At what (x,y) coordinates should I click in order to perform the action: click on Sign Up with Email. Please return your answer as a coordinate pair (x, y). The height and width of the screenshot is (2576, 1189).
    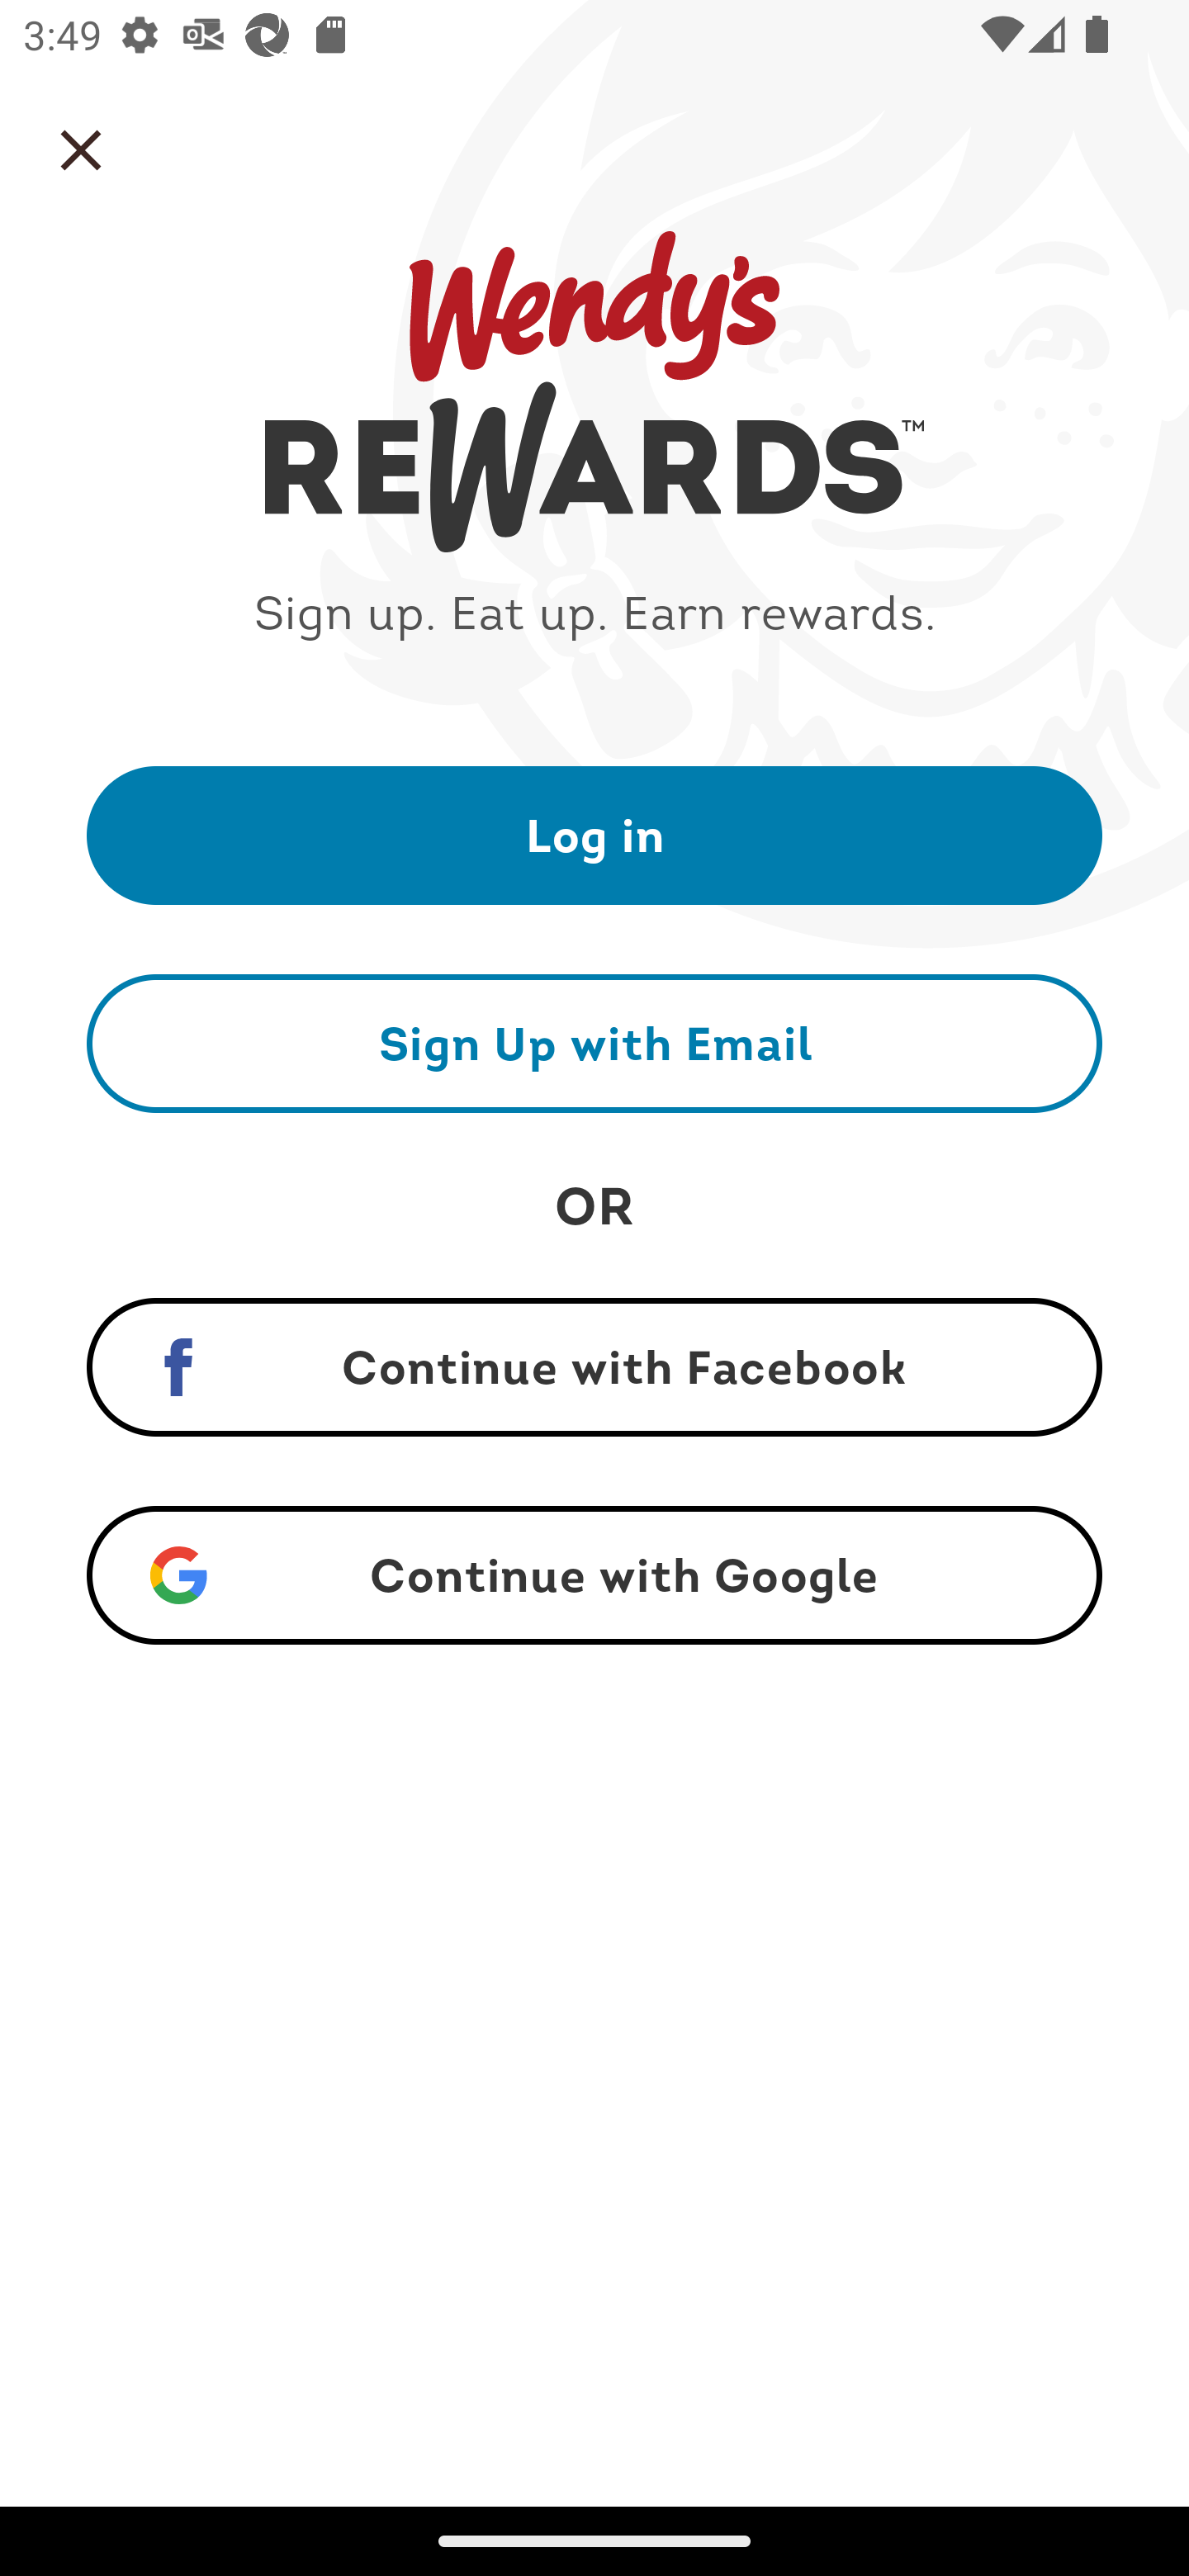
    Looking at the image, I should click on (594, 1043).